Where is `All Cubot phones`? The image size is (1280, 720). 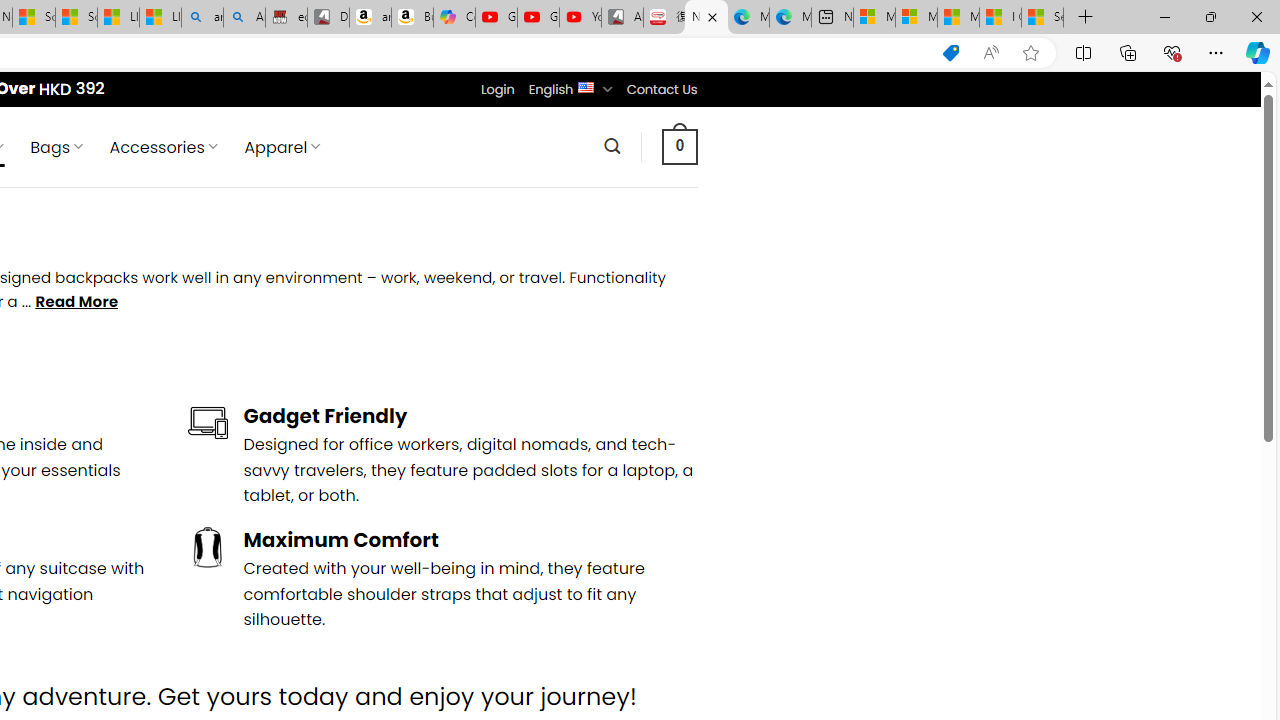 All Cubot phones is located at coordinates (622, 18).